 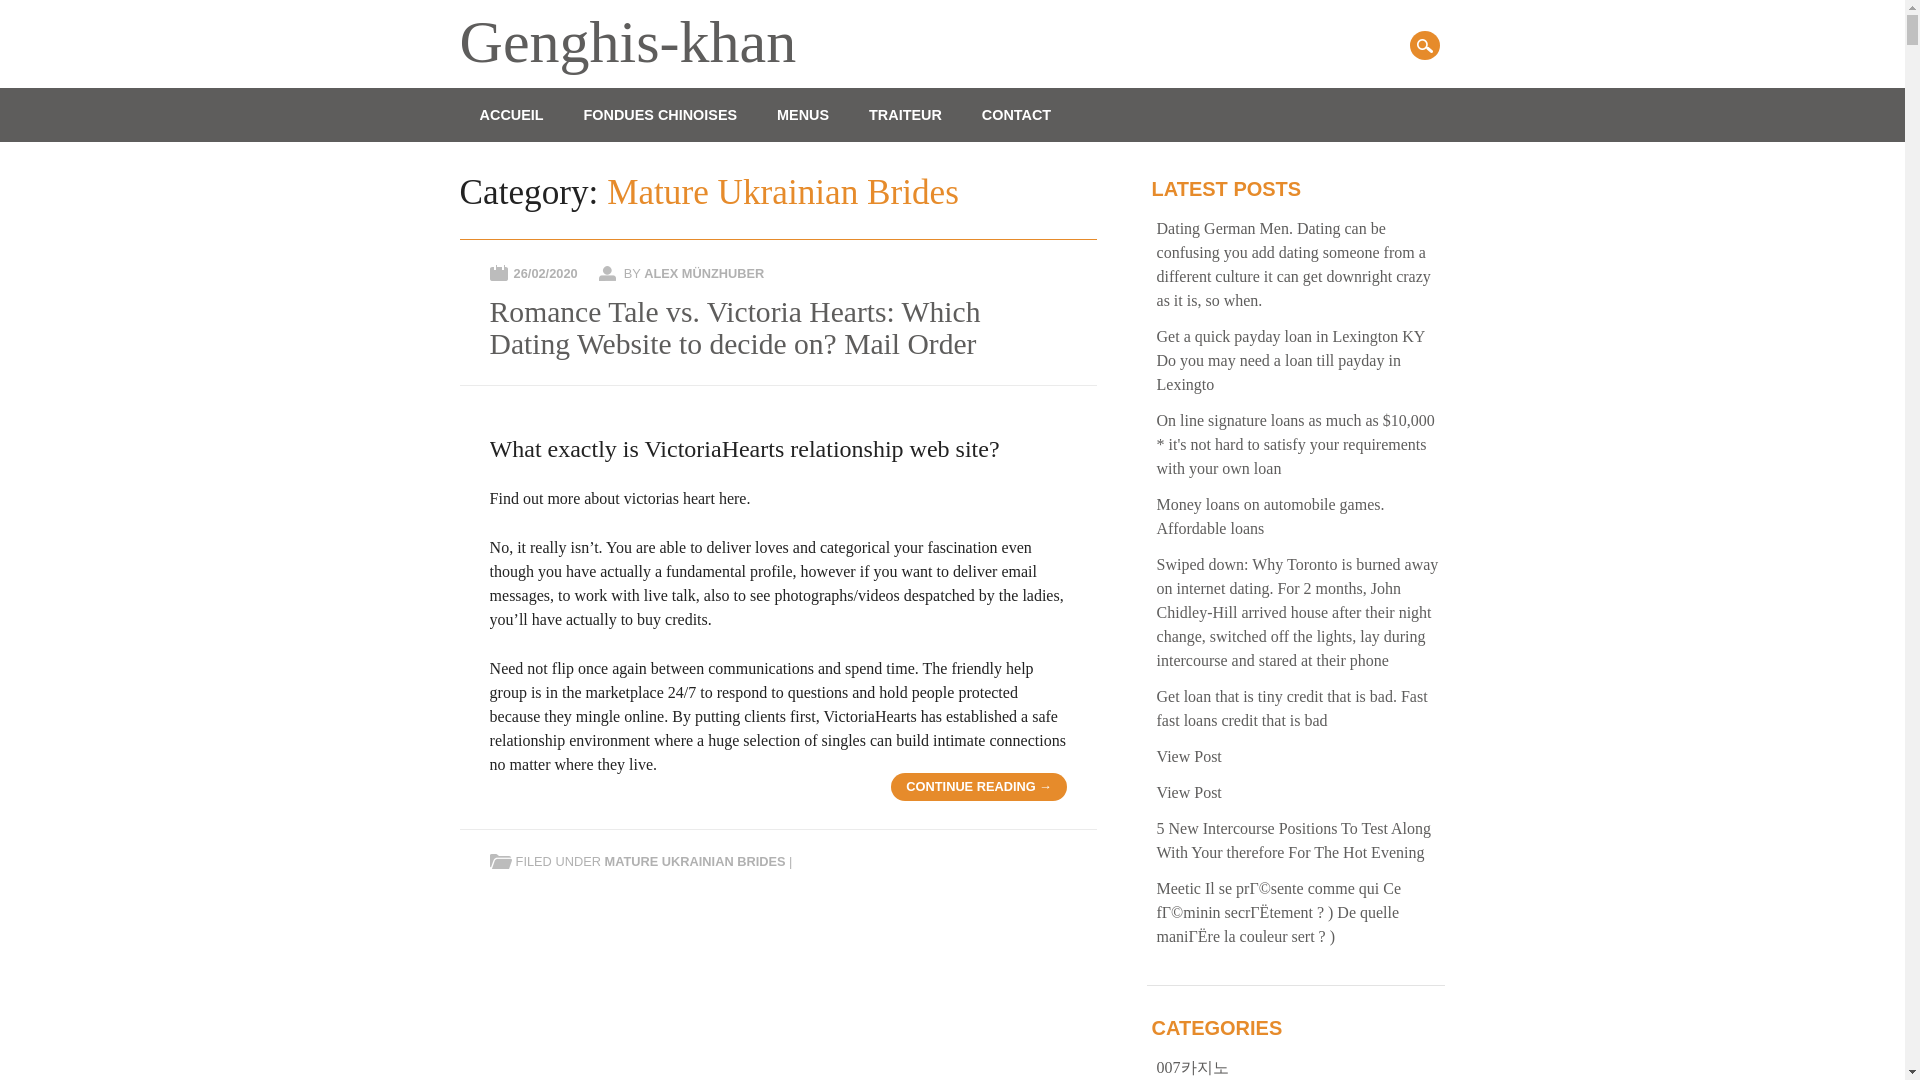 What do you see at coordinates (1189, 792) in the screenshot?
I see `View Post` at bounding box center [1189, 792].